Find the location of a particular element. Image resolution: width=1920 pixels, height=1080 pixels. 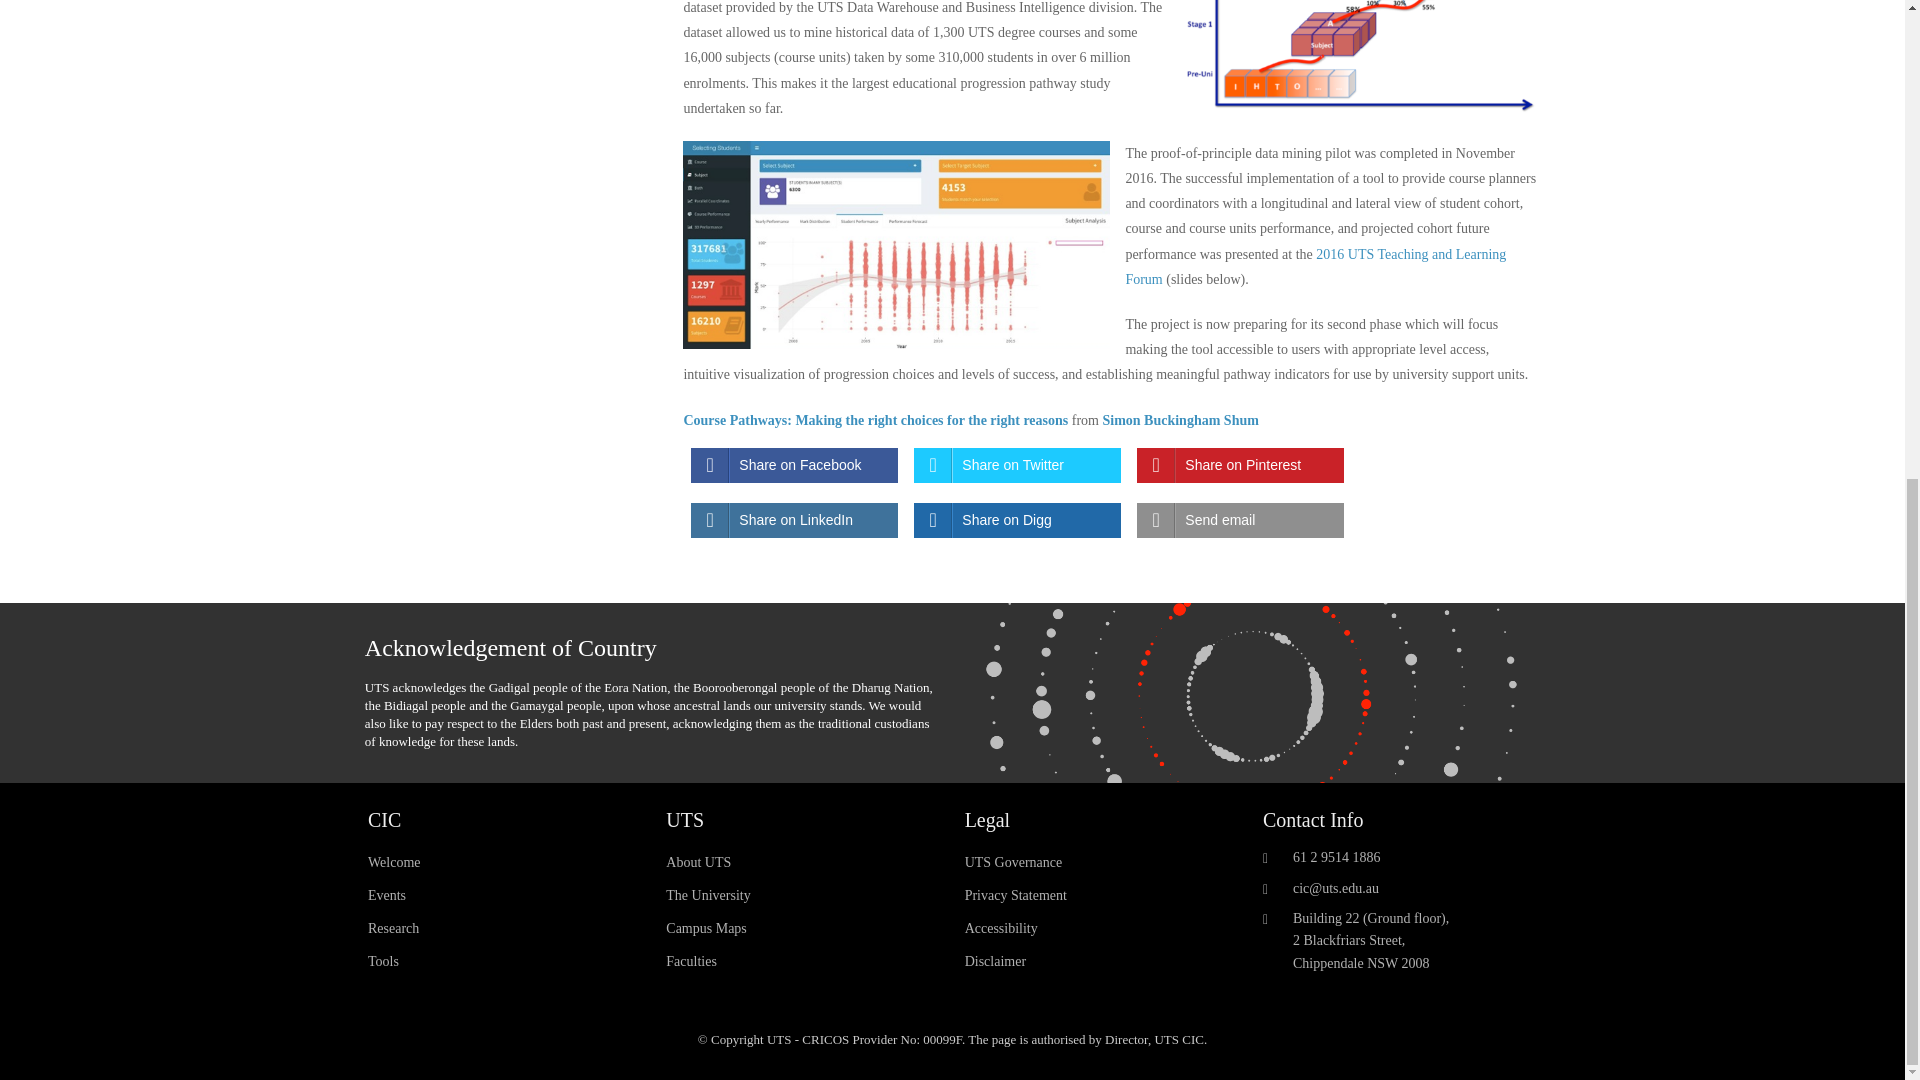

Share on Facebook is located at coordinates (794, 465).